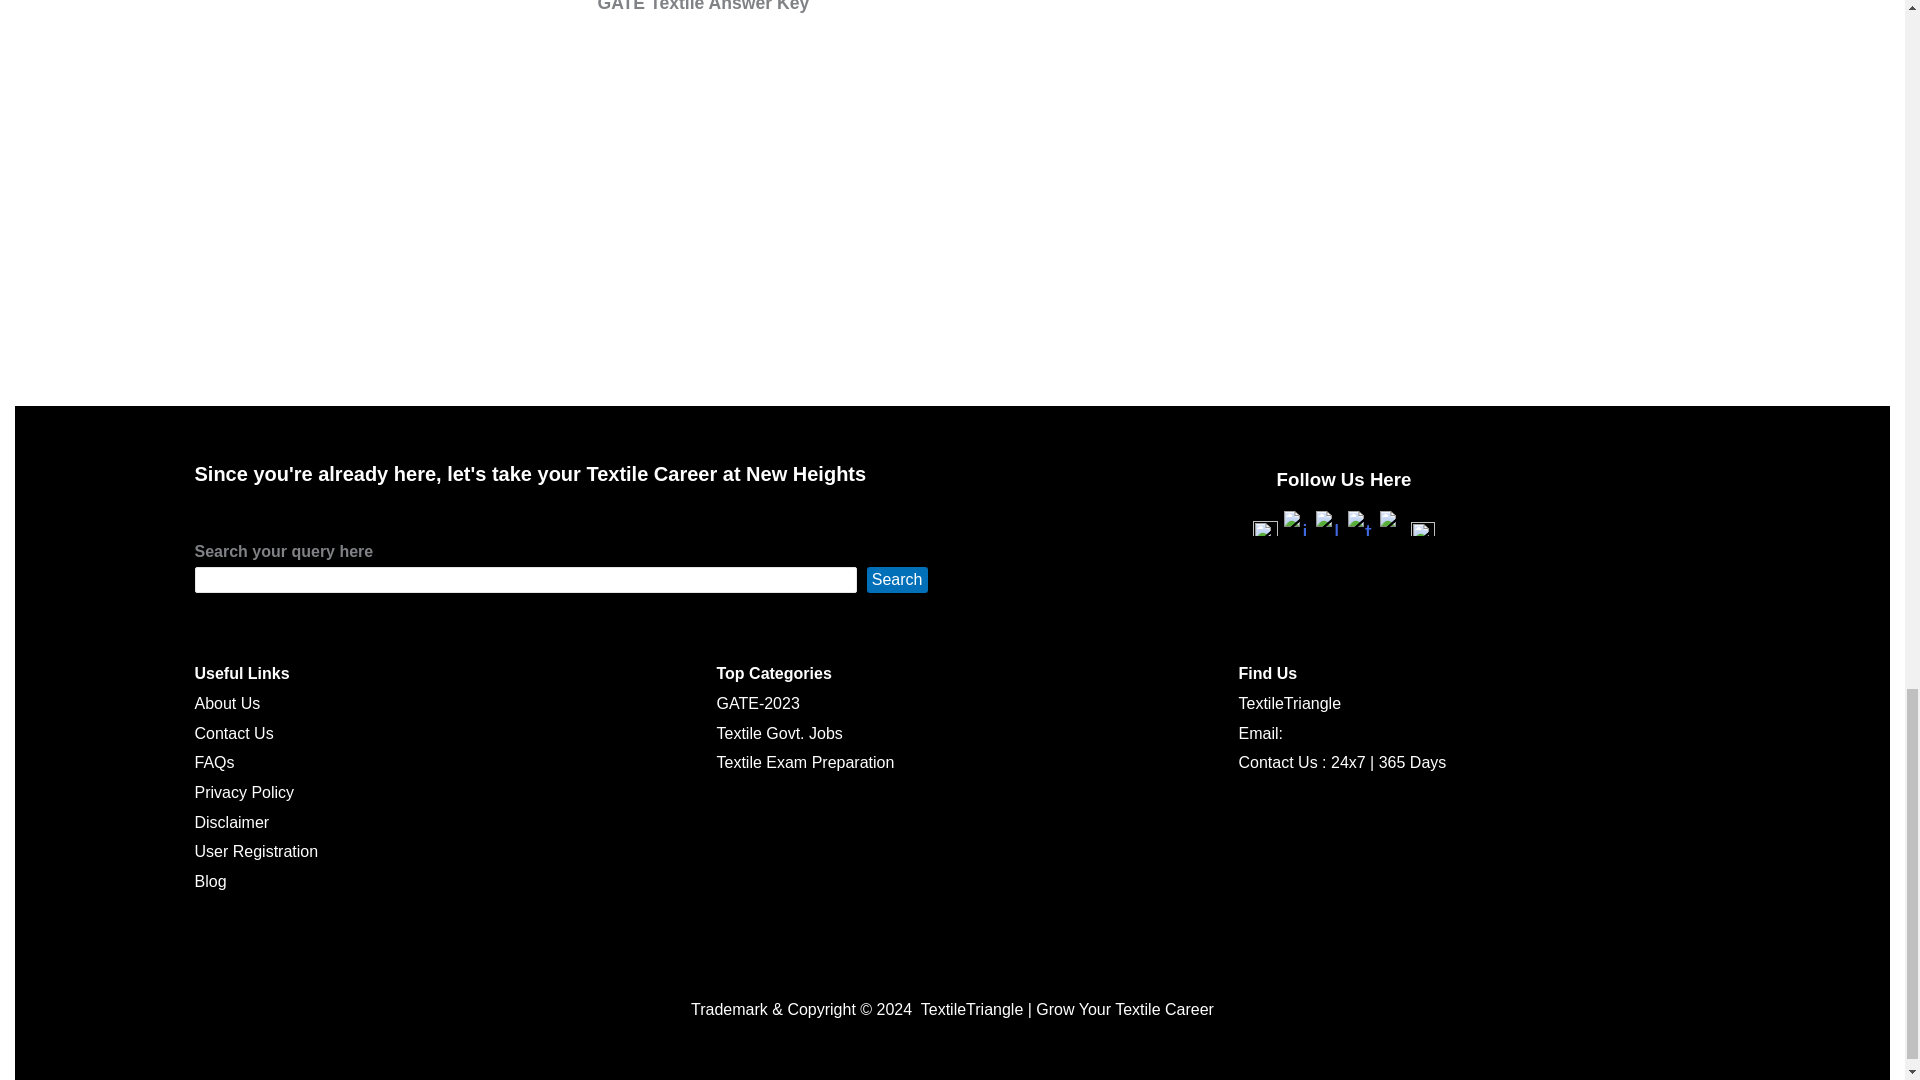  What do you see at coordinates (210, 880) in the screenshot?
I see `Blog` at bounding box center [210, 880].